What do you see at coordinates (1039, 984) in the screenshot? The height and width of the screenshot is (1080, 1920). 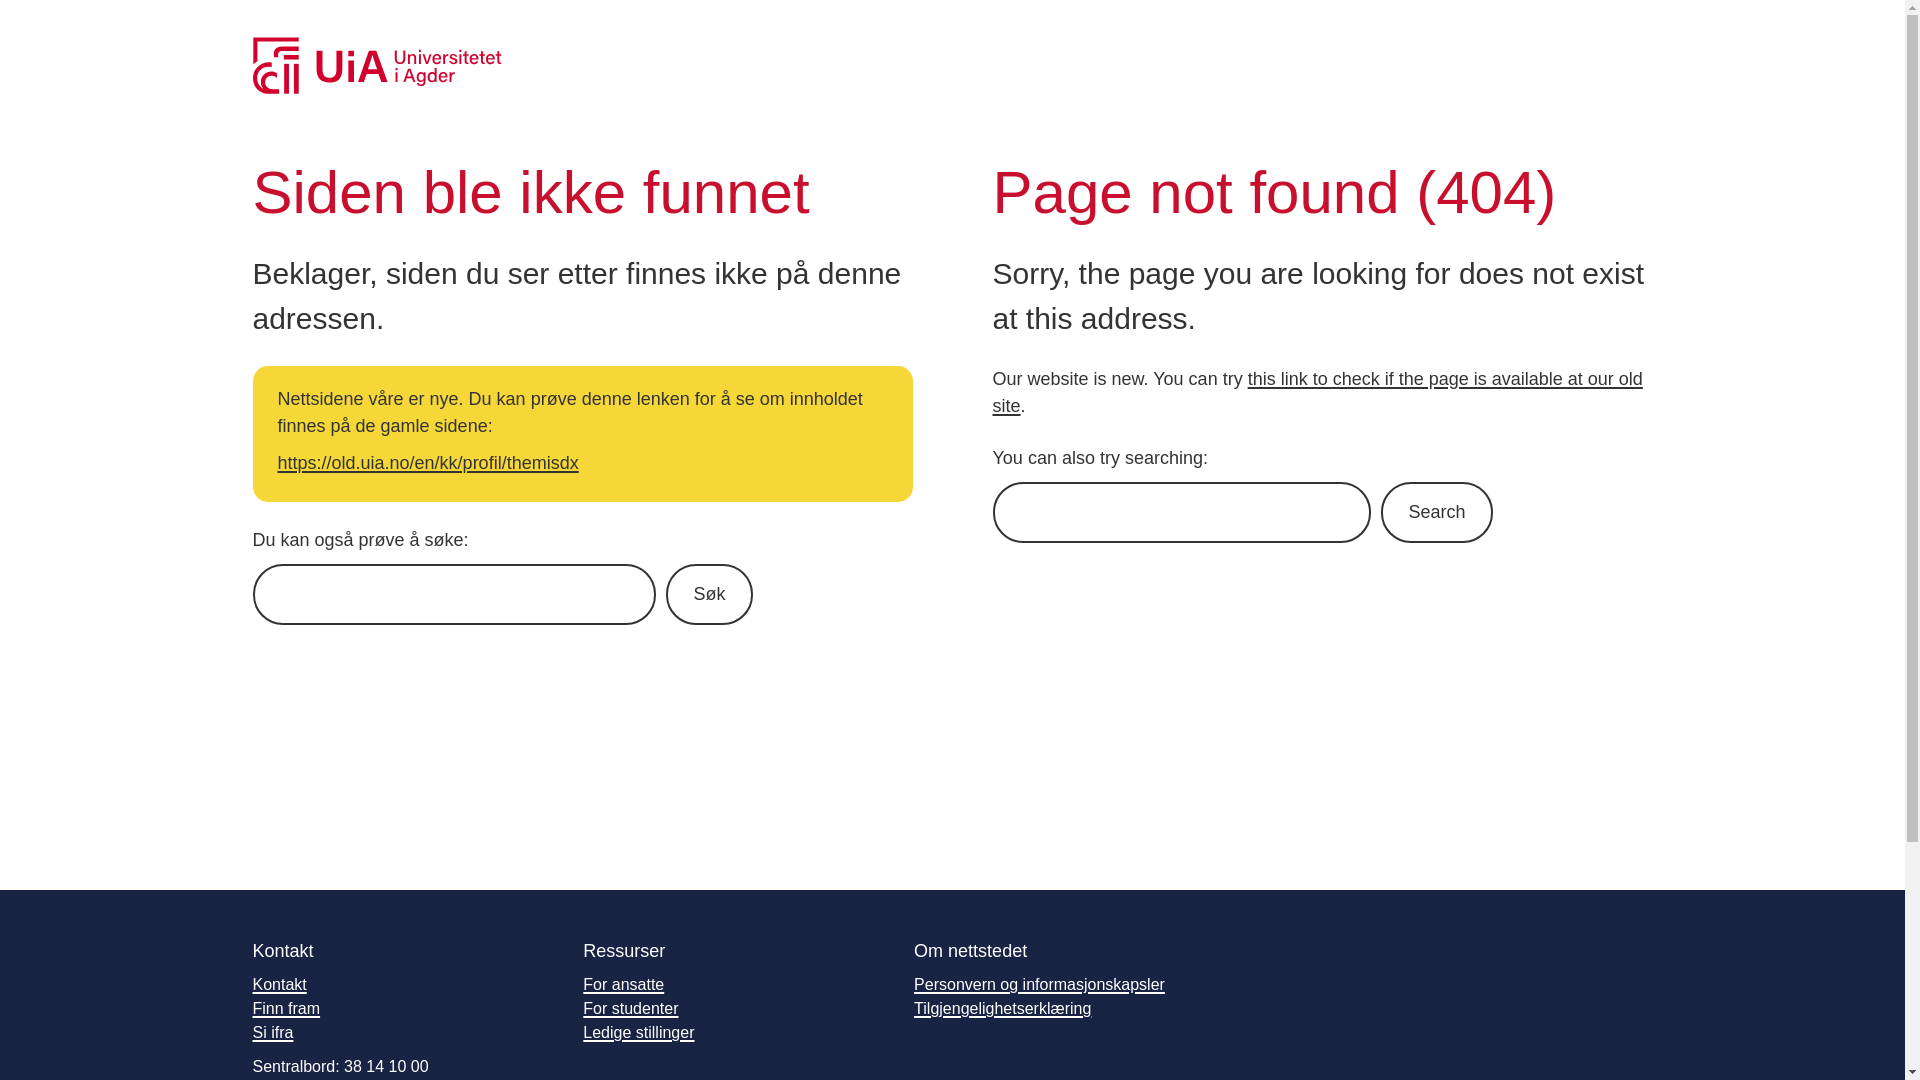 I see `Personvern og informasjonskapsler` at bounding box center [1039, 984].